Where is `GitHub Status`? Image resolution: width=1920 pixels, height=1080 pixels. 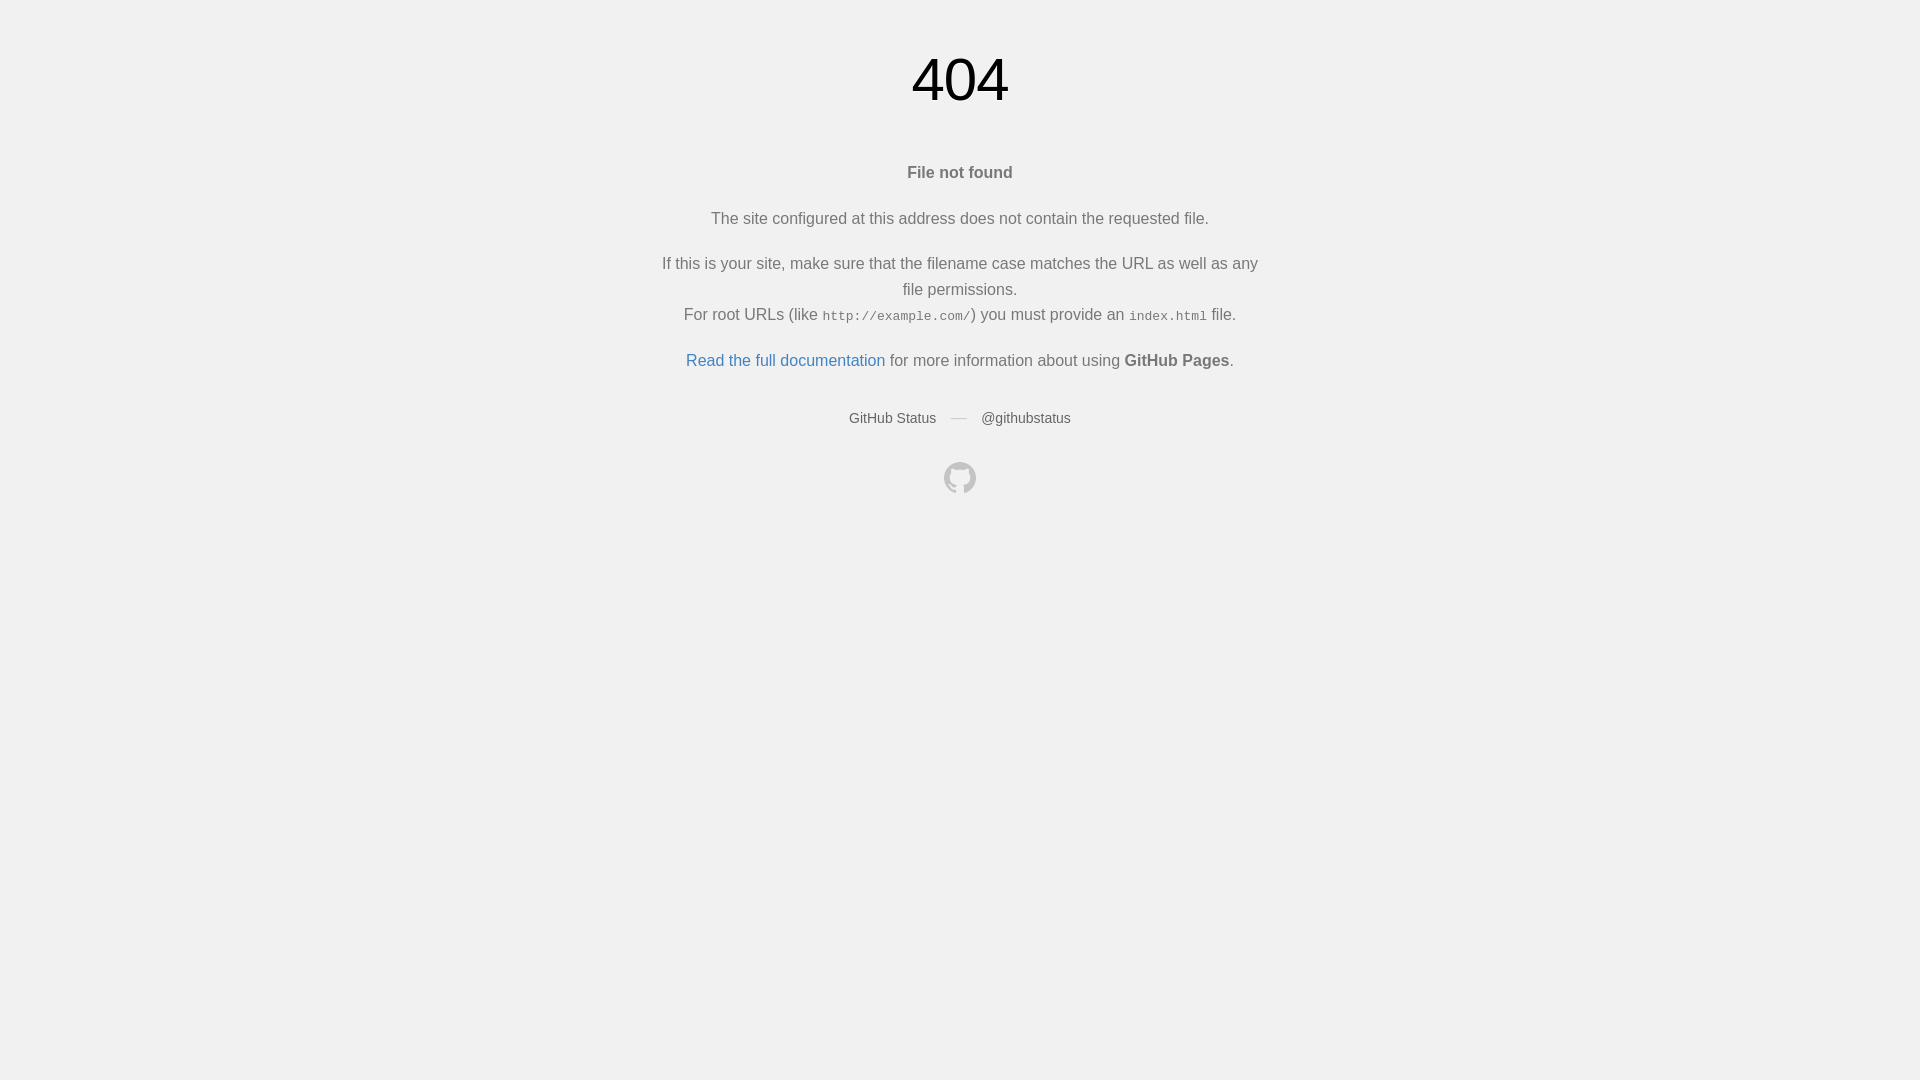 GitHub Status is located at coordinates (892, 418).